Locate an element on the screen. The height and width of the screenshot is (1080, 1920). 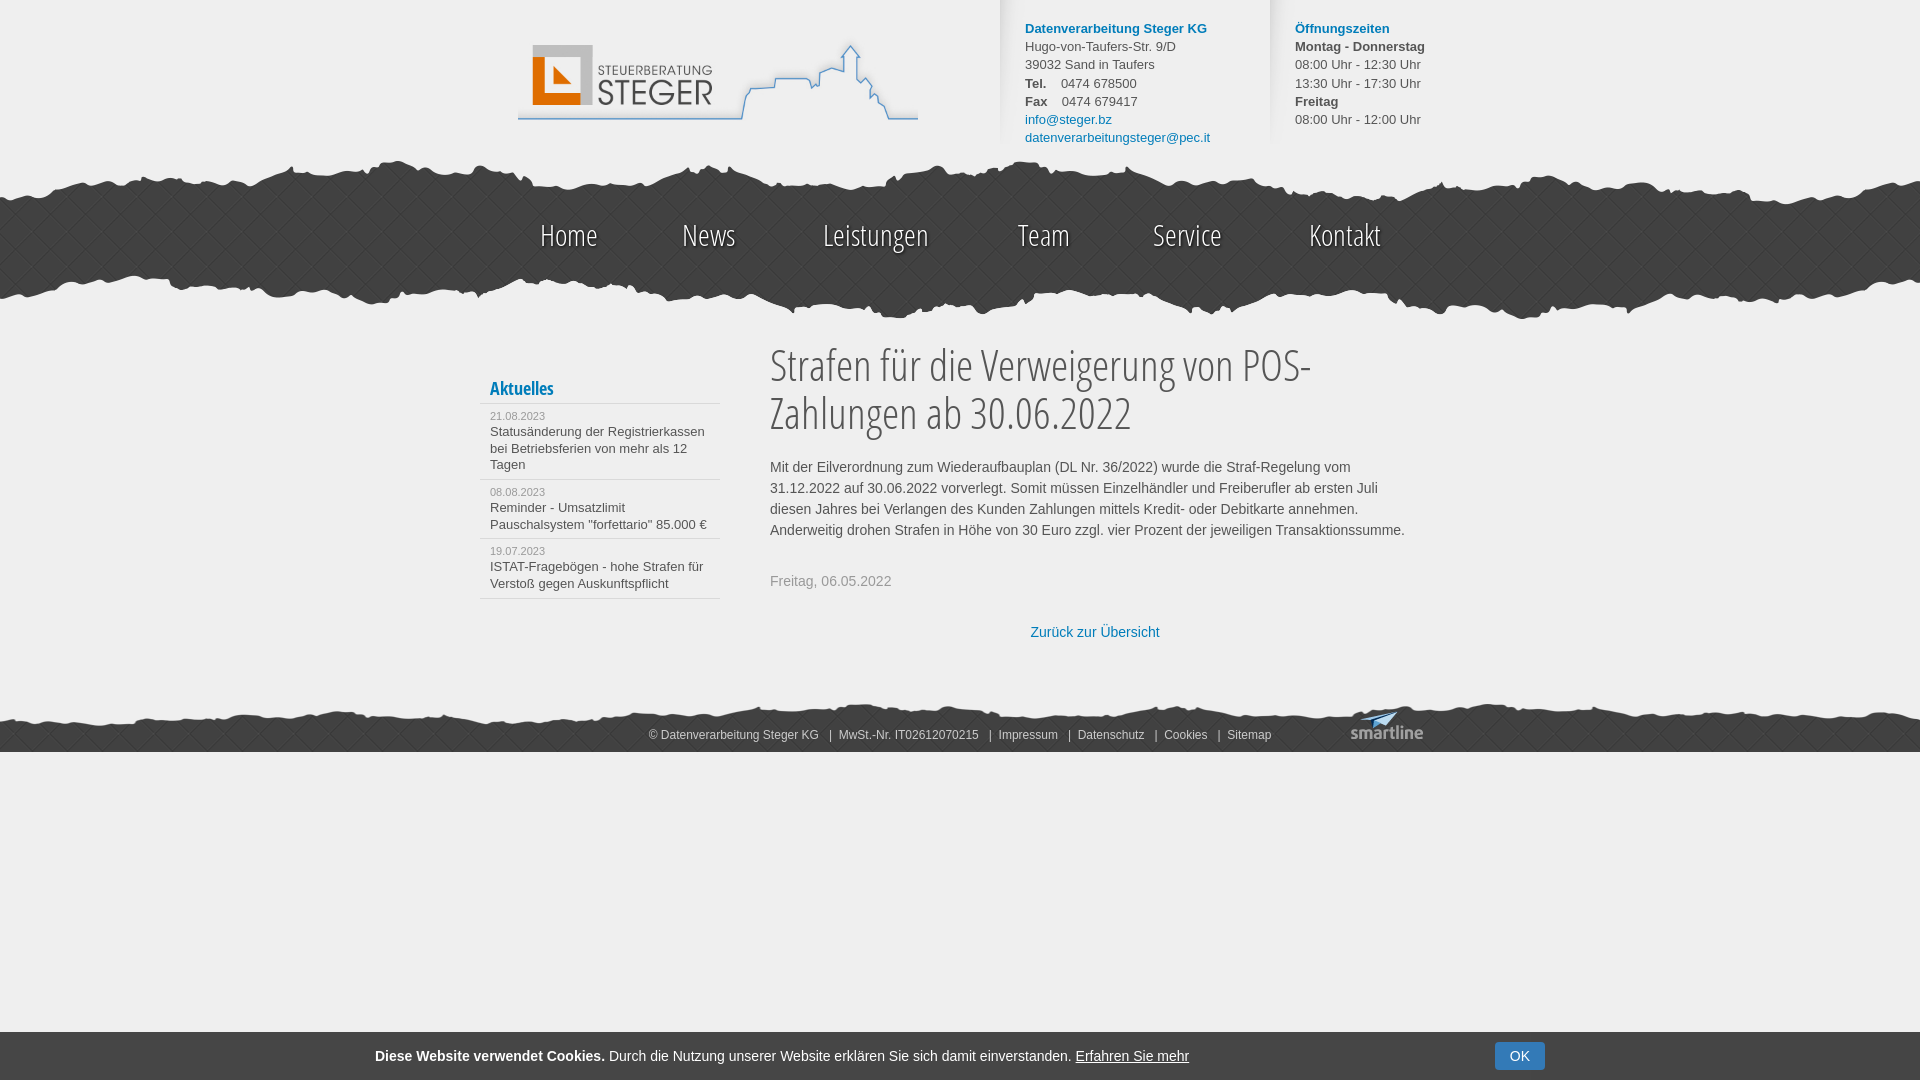
Leistungen is located at coordinates (876, 235).